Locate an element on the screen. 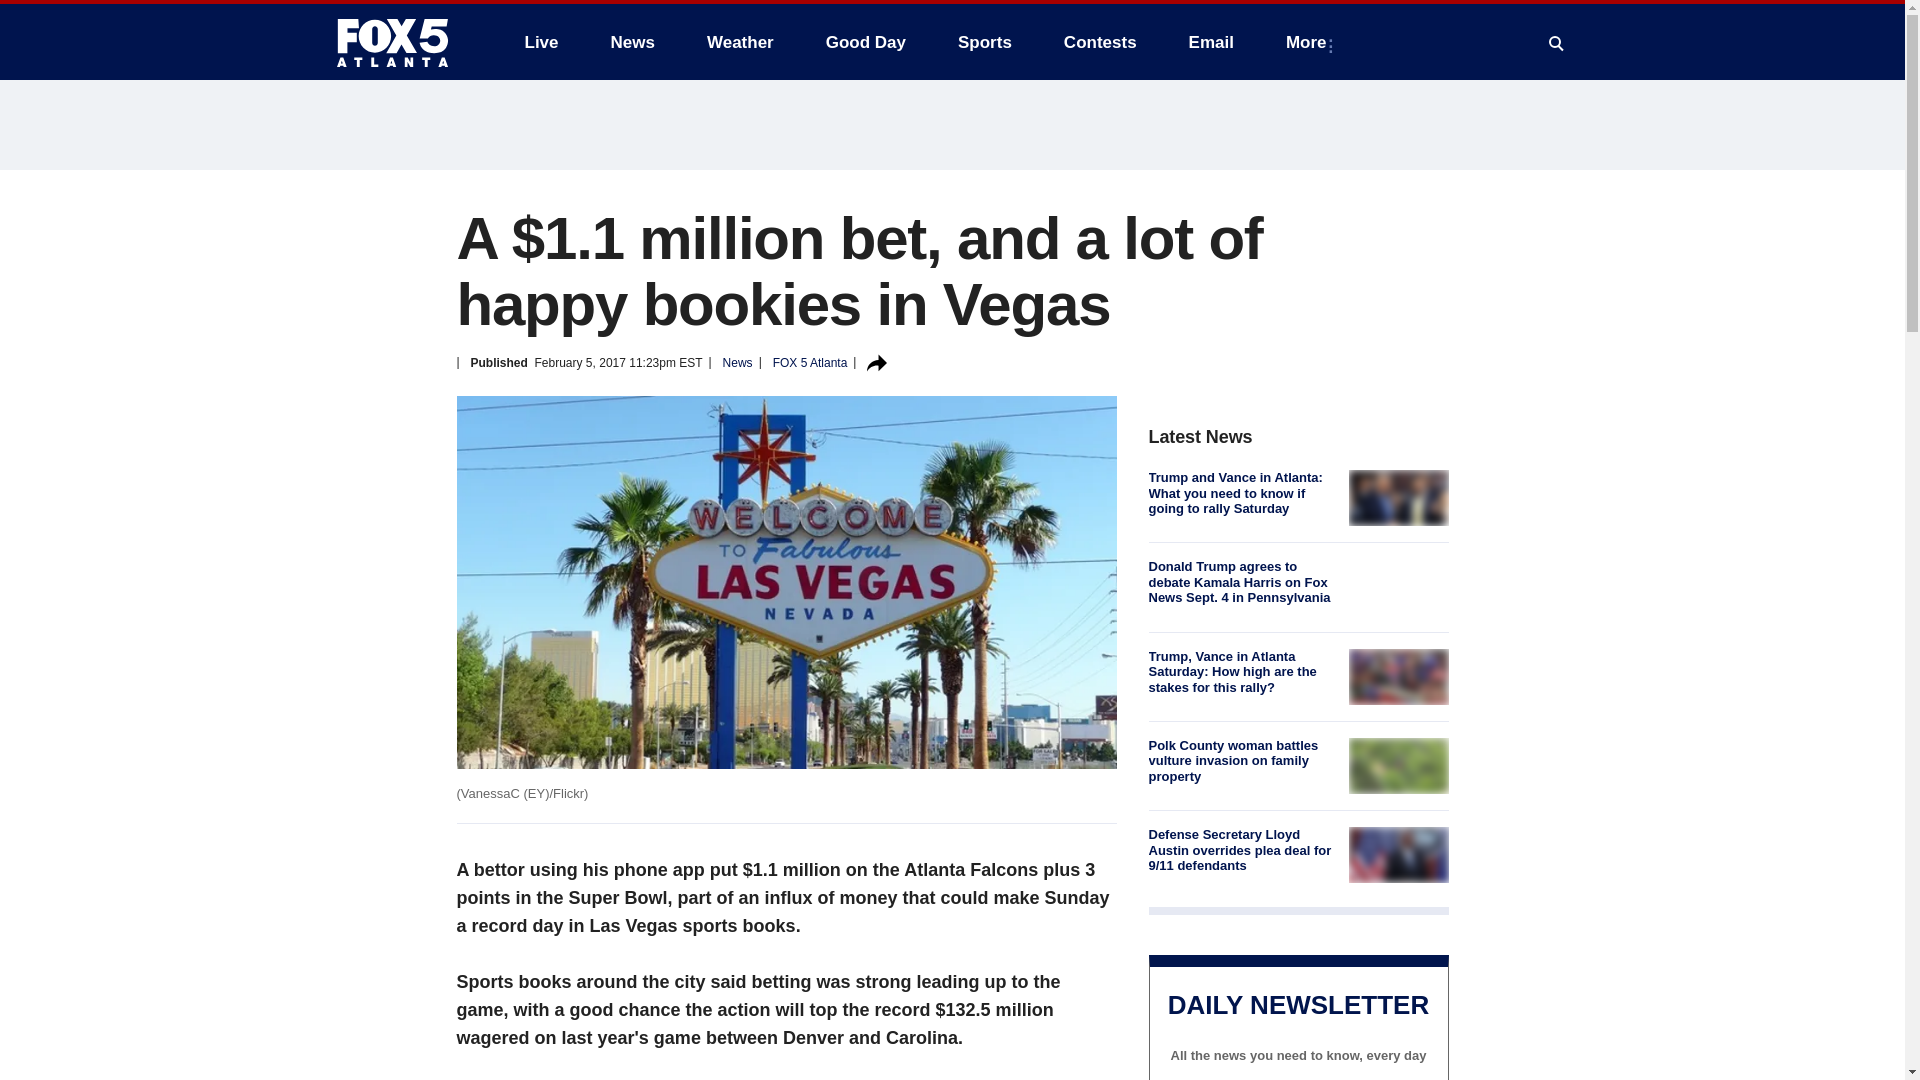 This screenshot has height=1080, width=1920. Good Day is located at coordinates (866, 42).